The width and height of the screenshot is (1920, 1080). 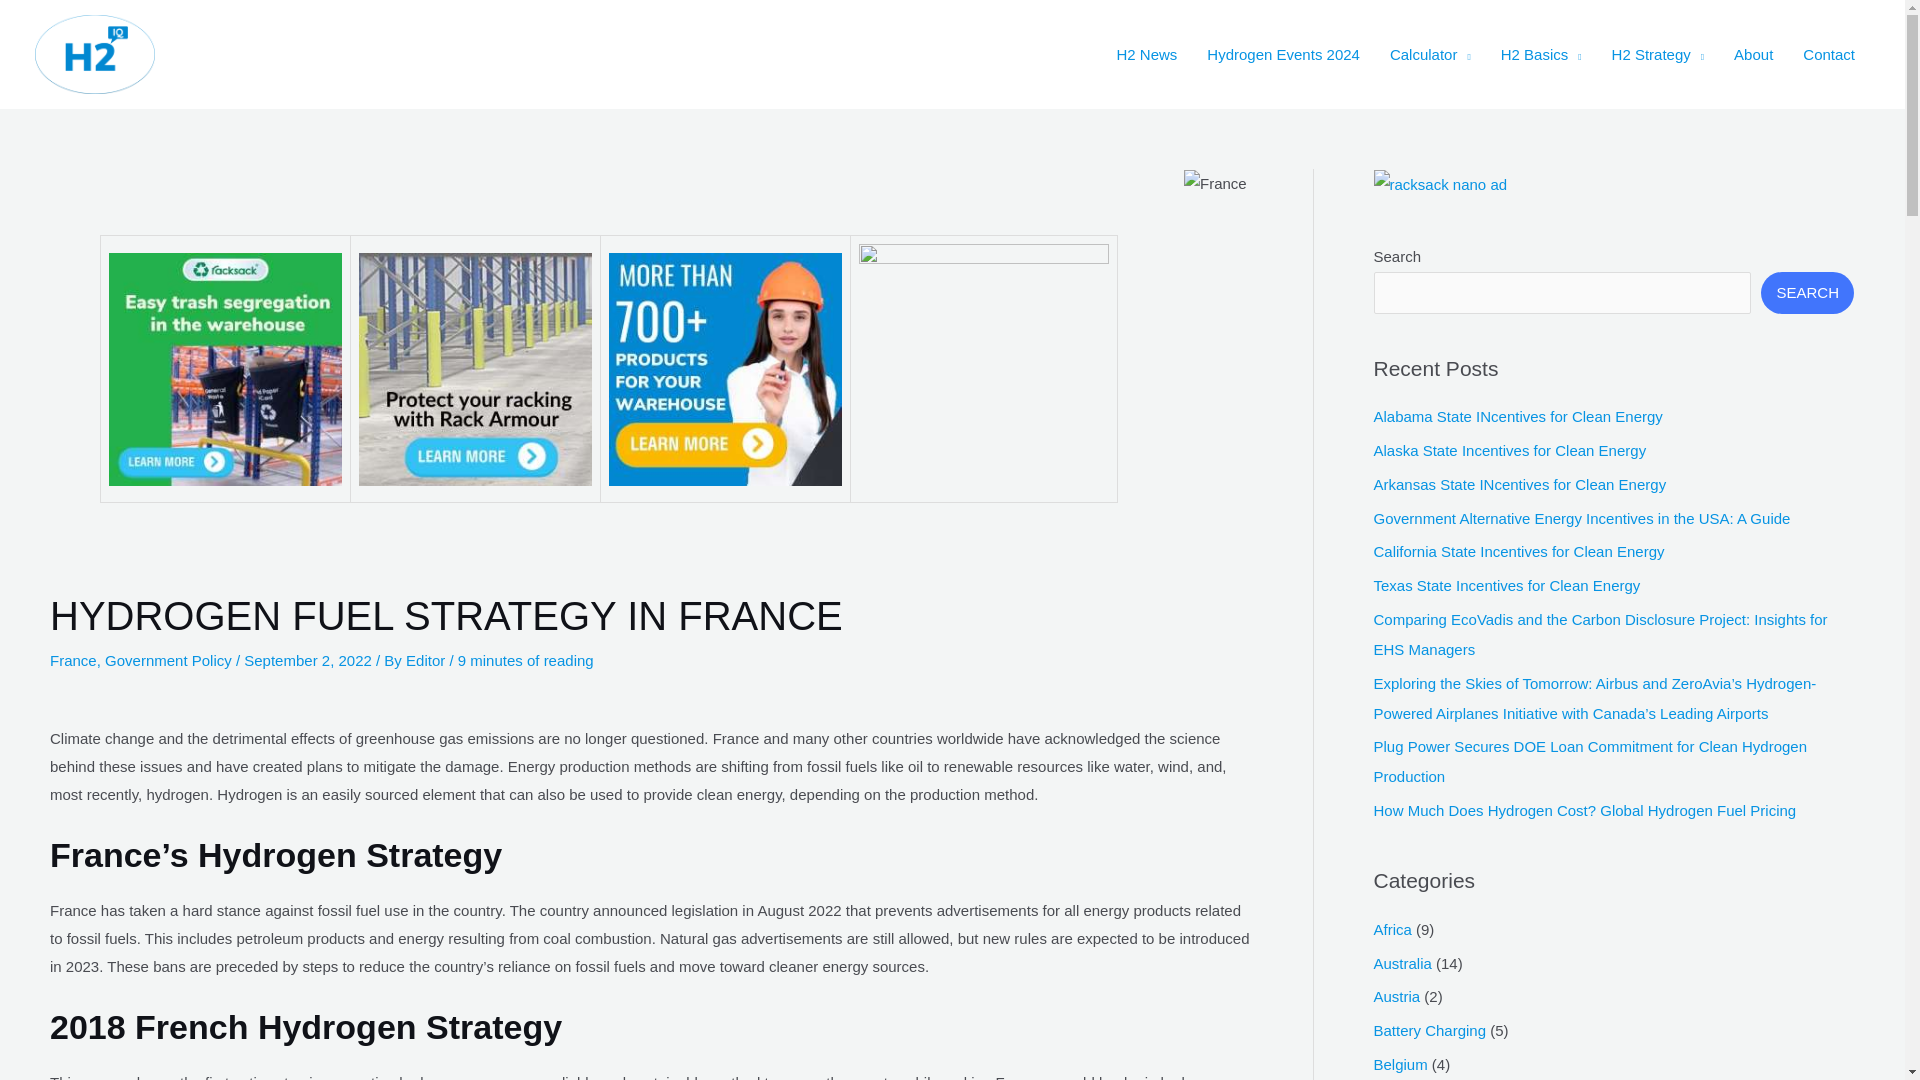 I want to click on H2 Basics, so click(x=1542, y=54).